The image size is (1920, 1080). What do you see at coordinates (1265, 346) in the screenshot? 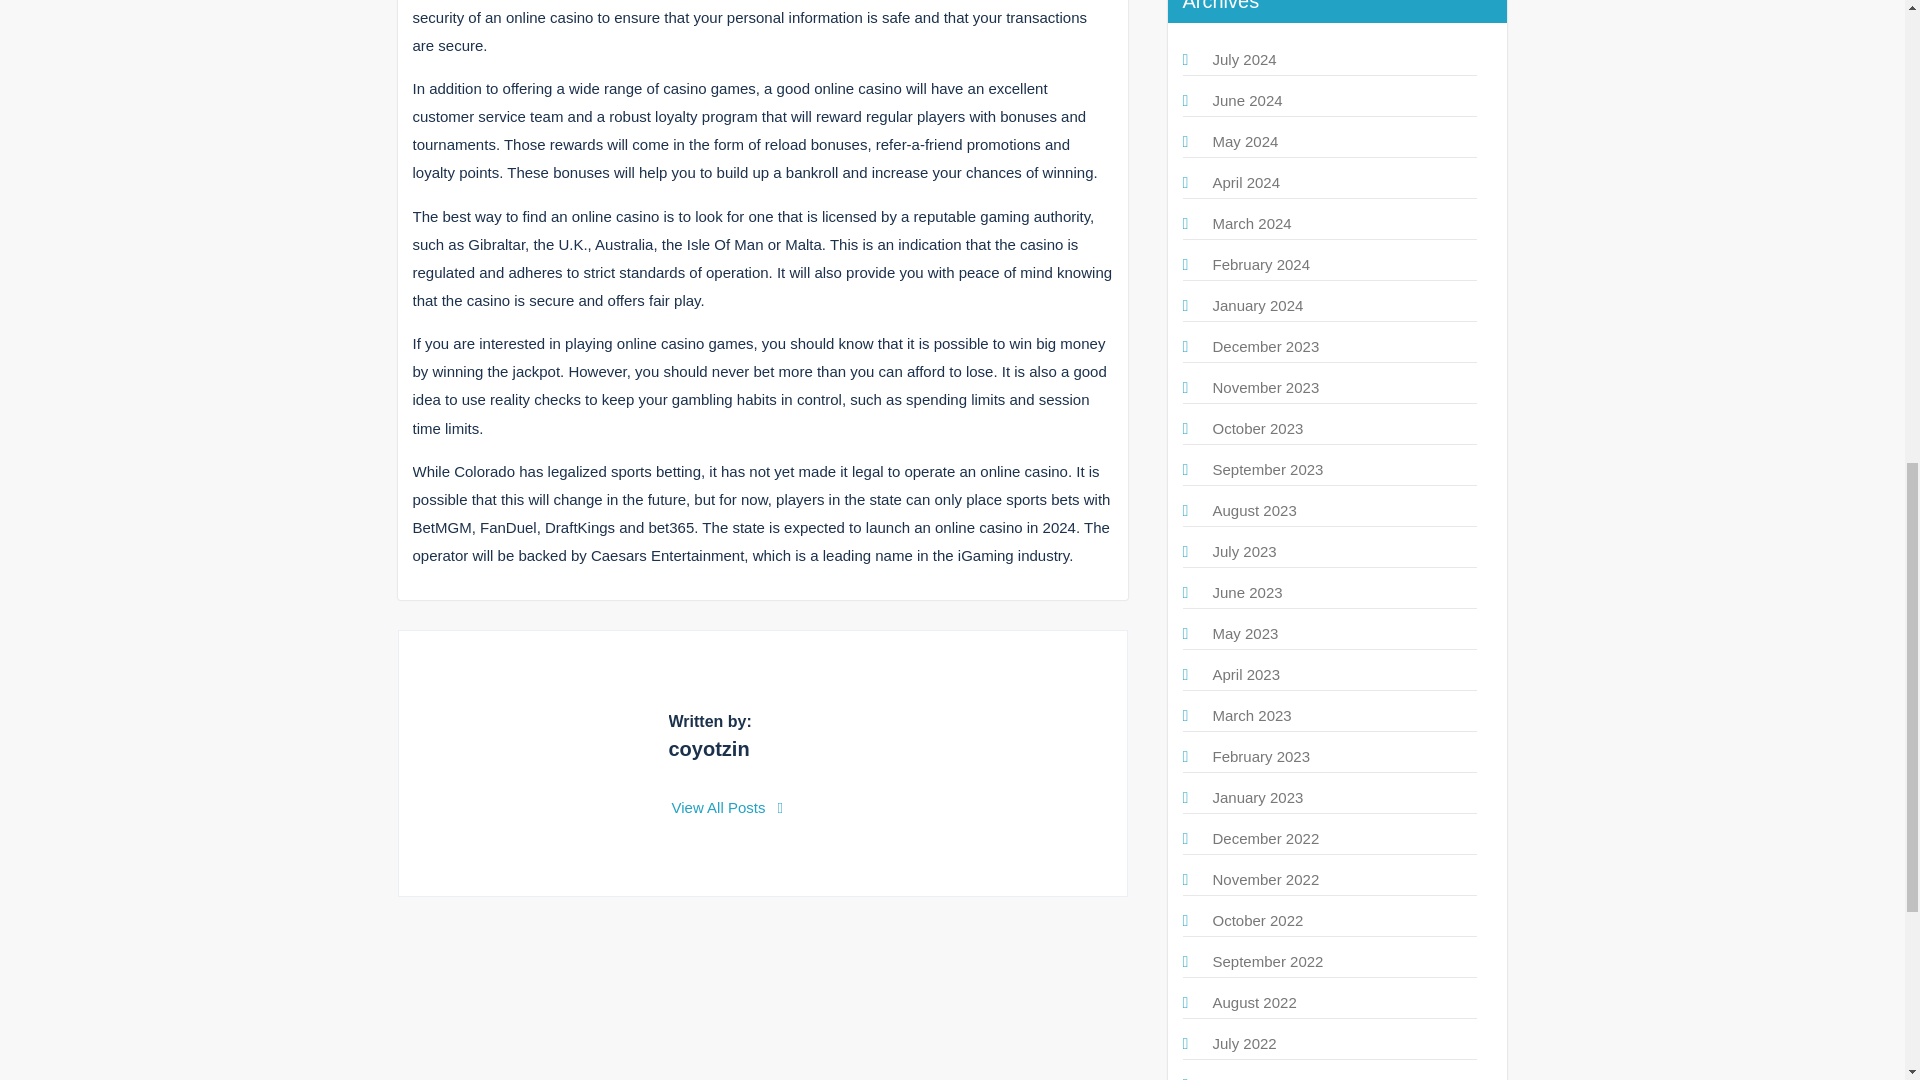
I see `December 2023` at bounding box center [1265, 346].